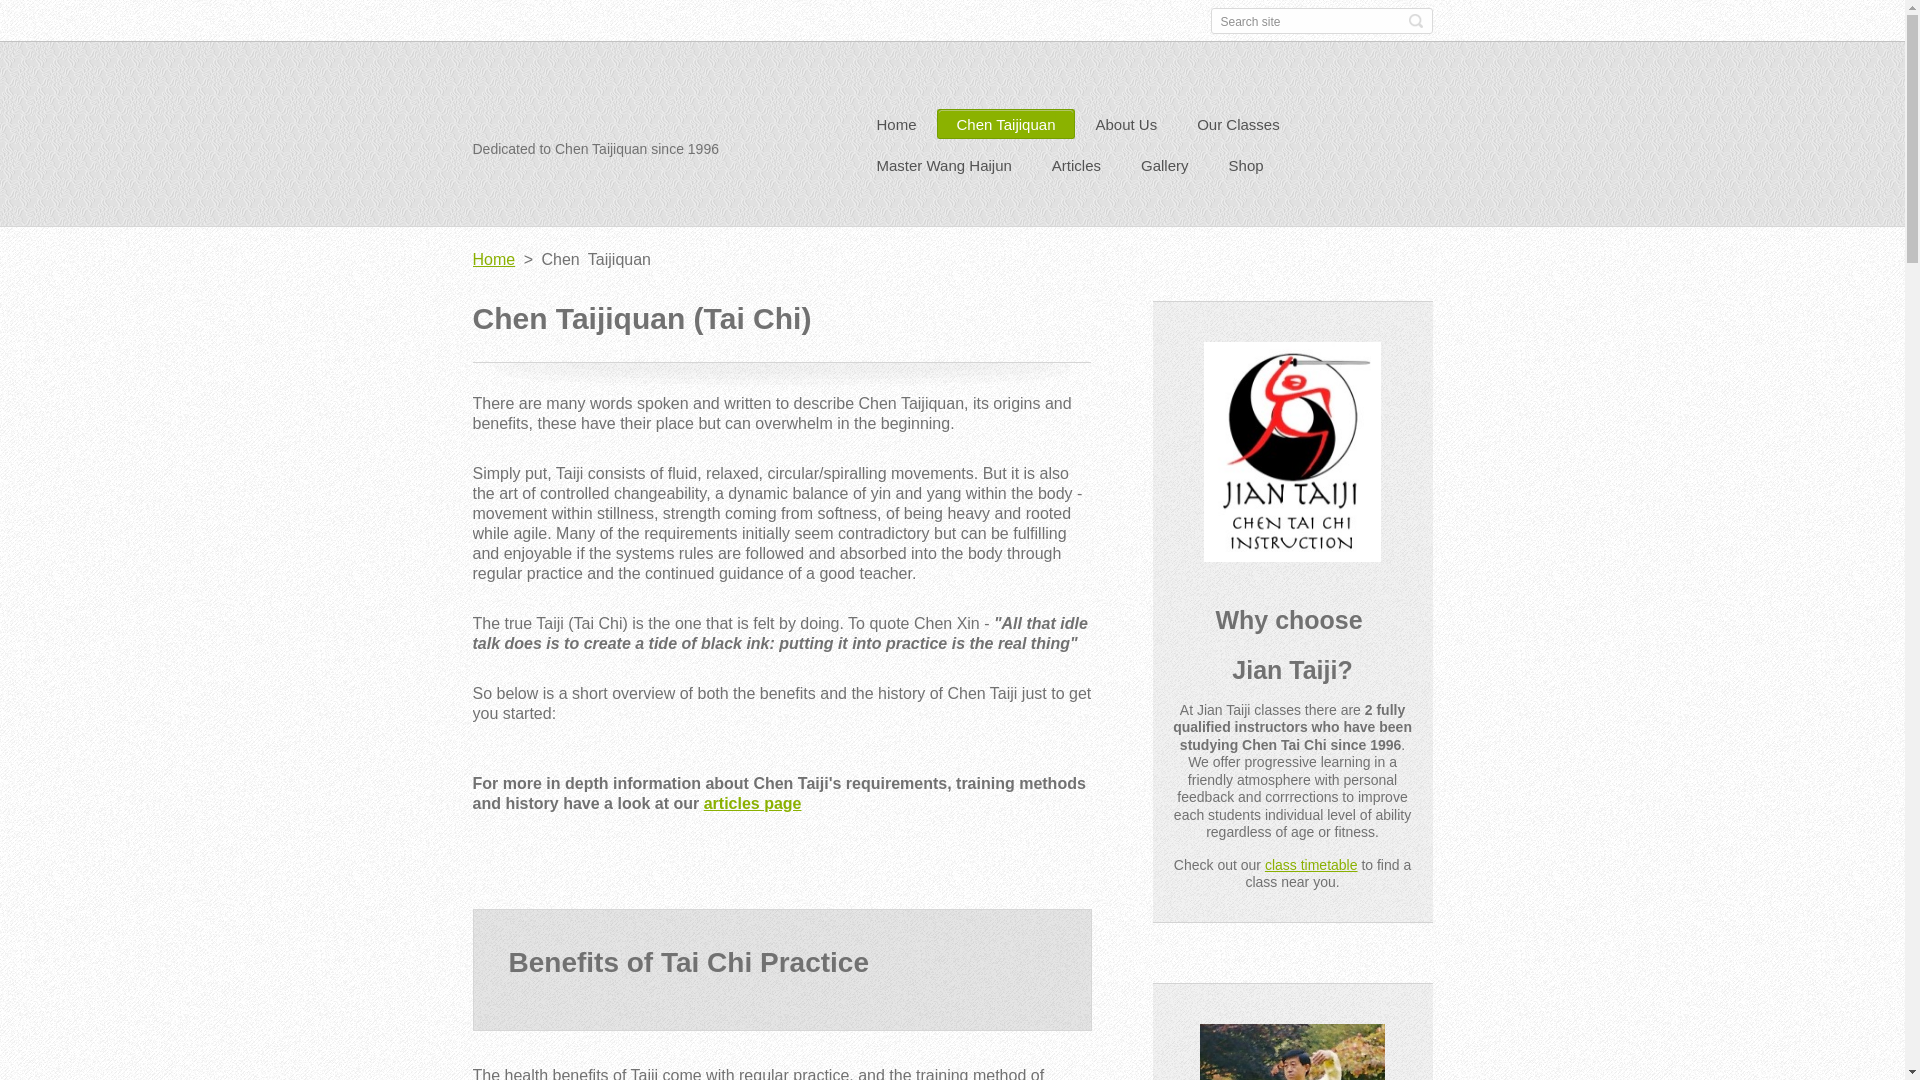 Image resolution: width=1920 pixels, height=1080 pixels. What do you see at coordinates (546, 103) in the screenshot?
I see `Go to Homepage.` at bounding box center [546, 103].